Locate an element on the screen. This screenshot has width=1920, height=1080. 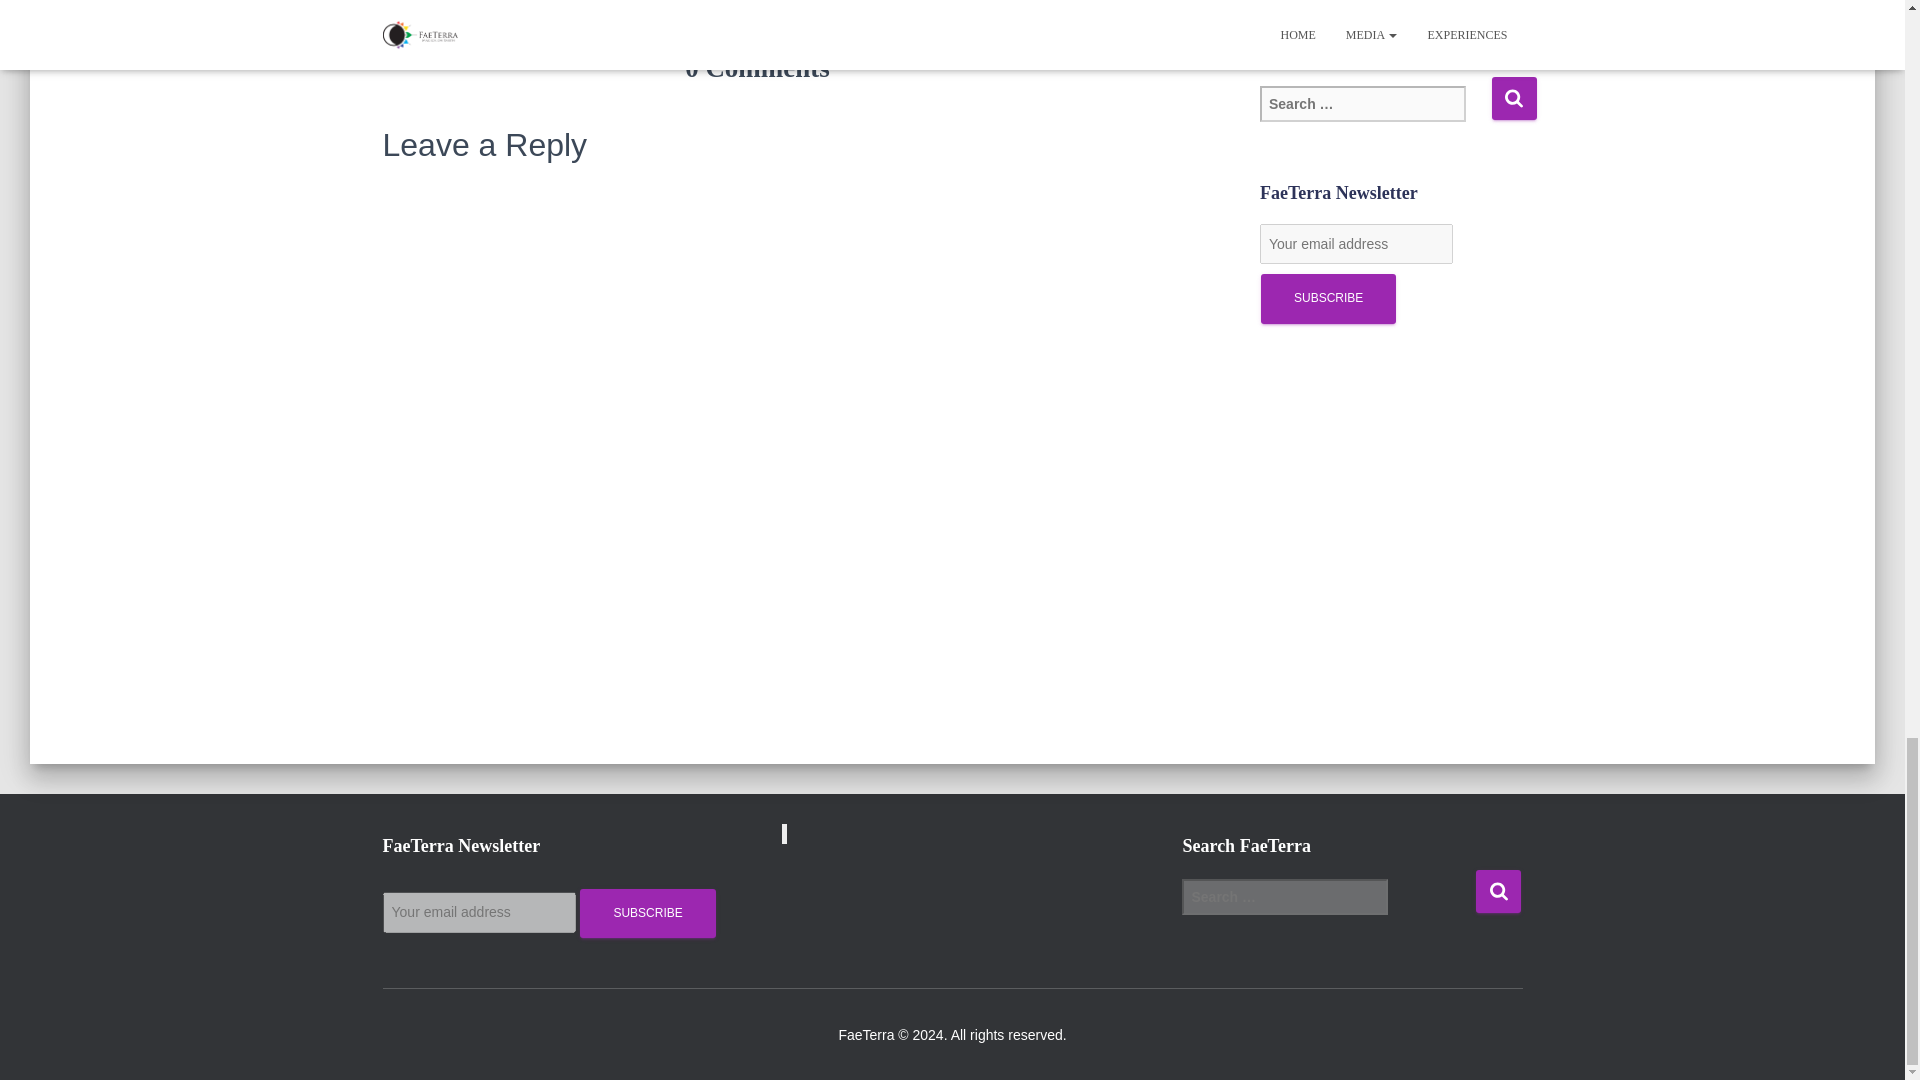
Subscribe is located at coordinates (646, 913).